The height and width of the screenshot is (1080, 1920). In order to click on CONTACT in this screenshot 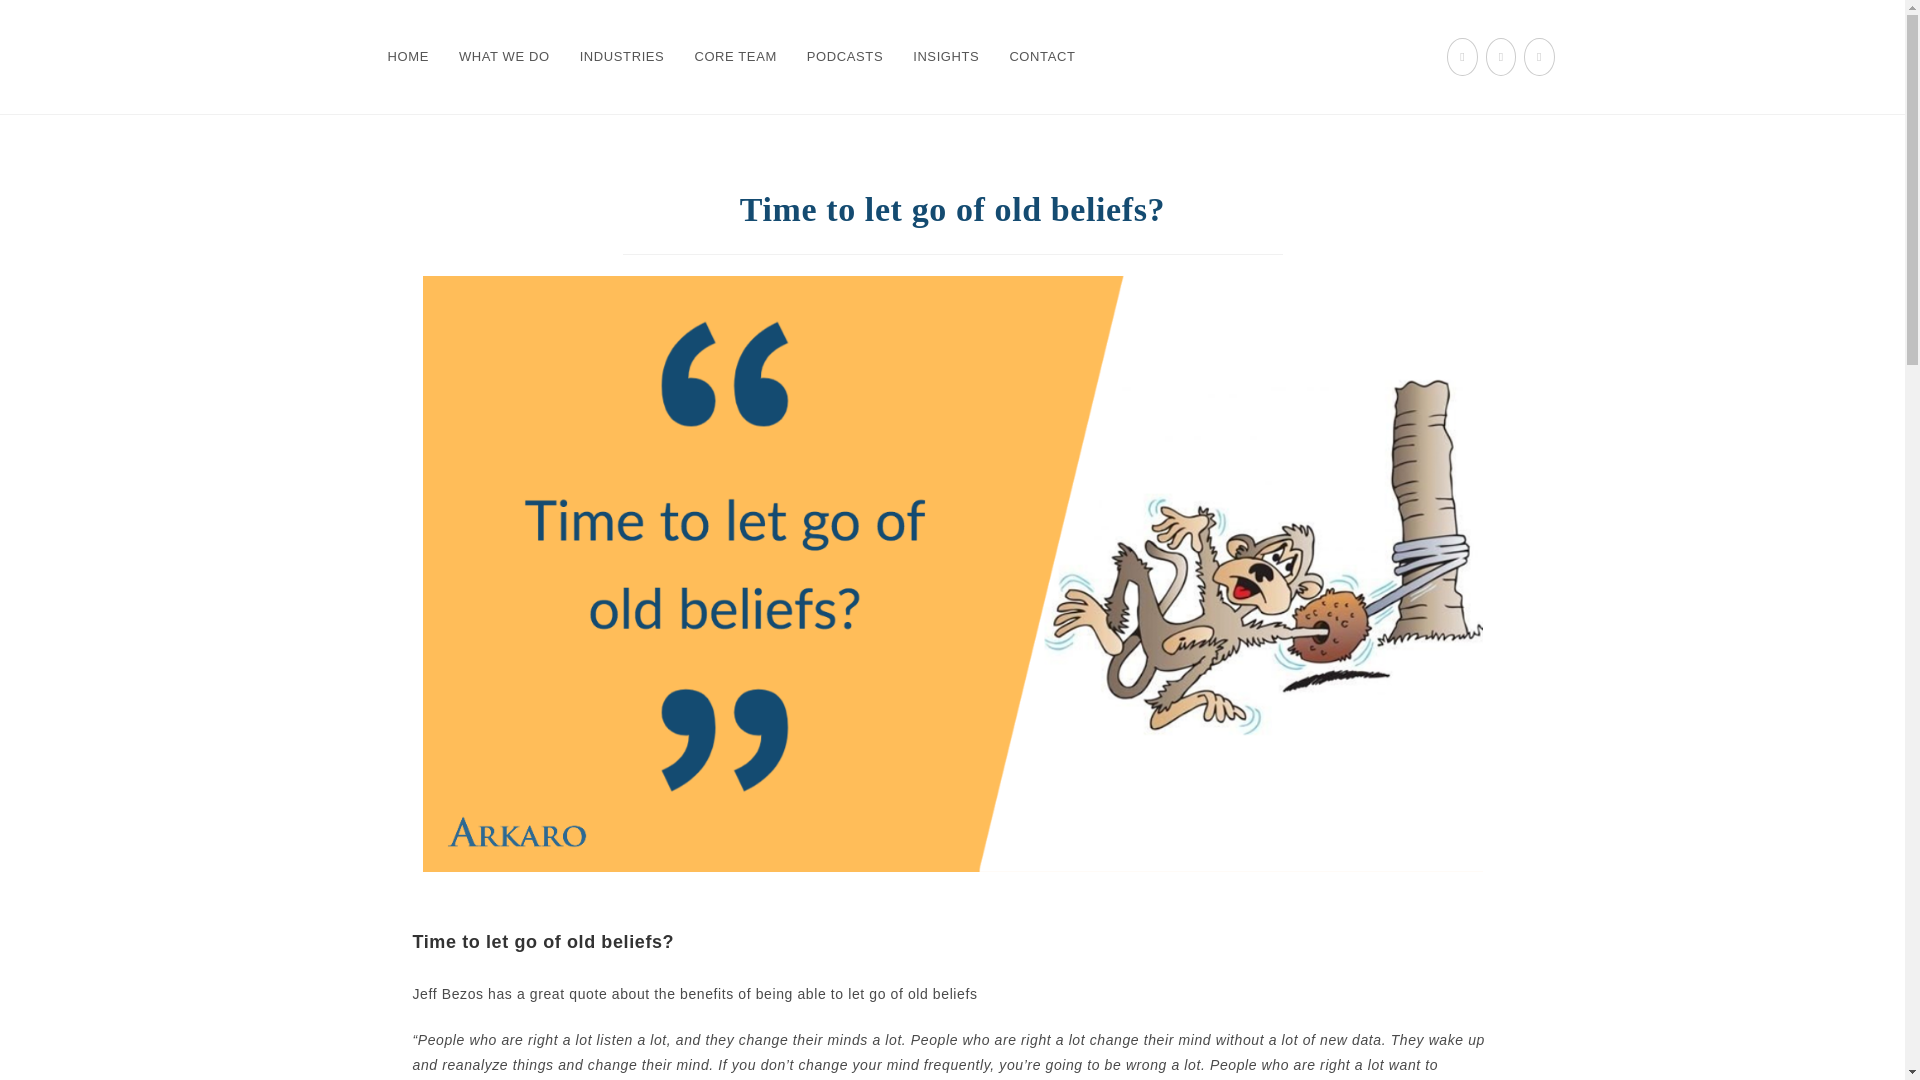, I will do `click(1042, 56)`.